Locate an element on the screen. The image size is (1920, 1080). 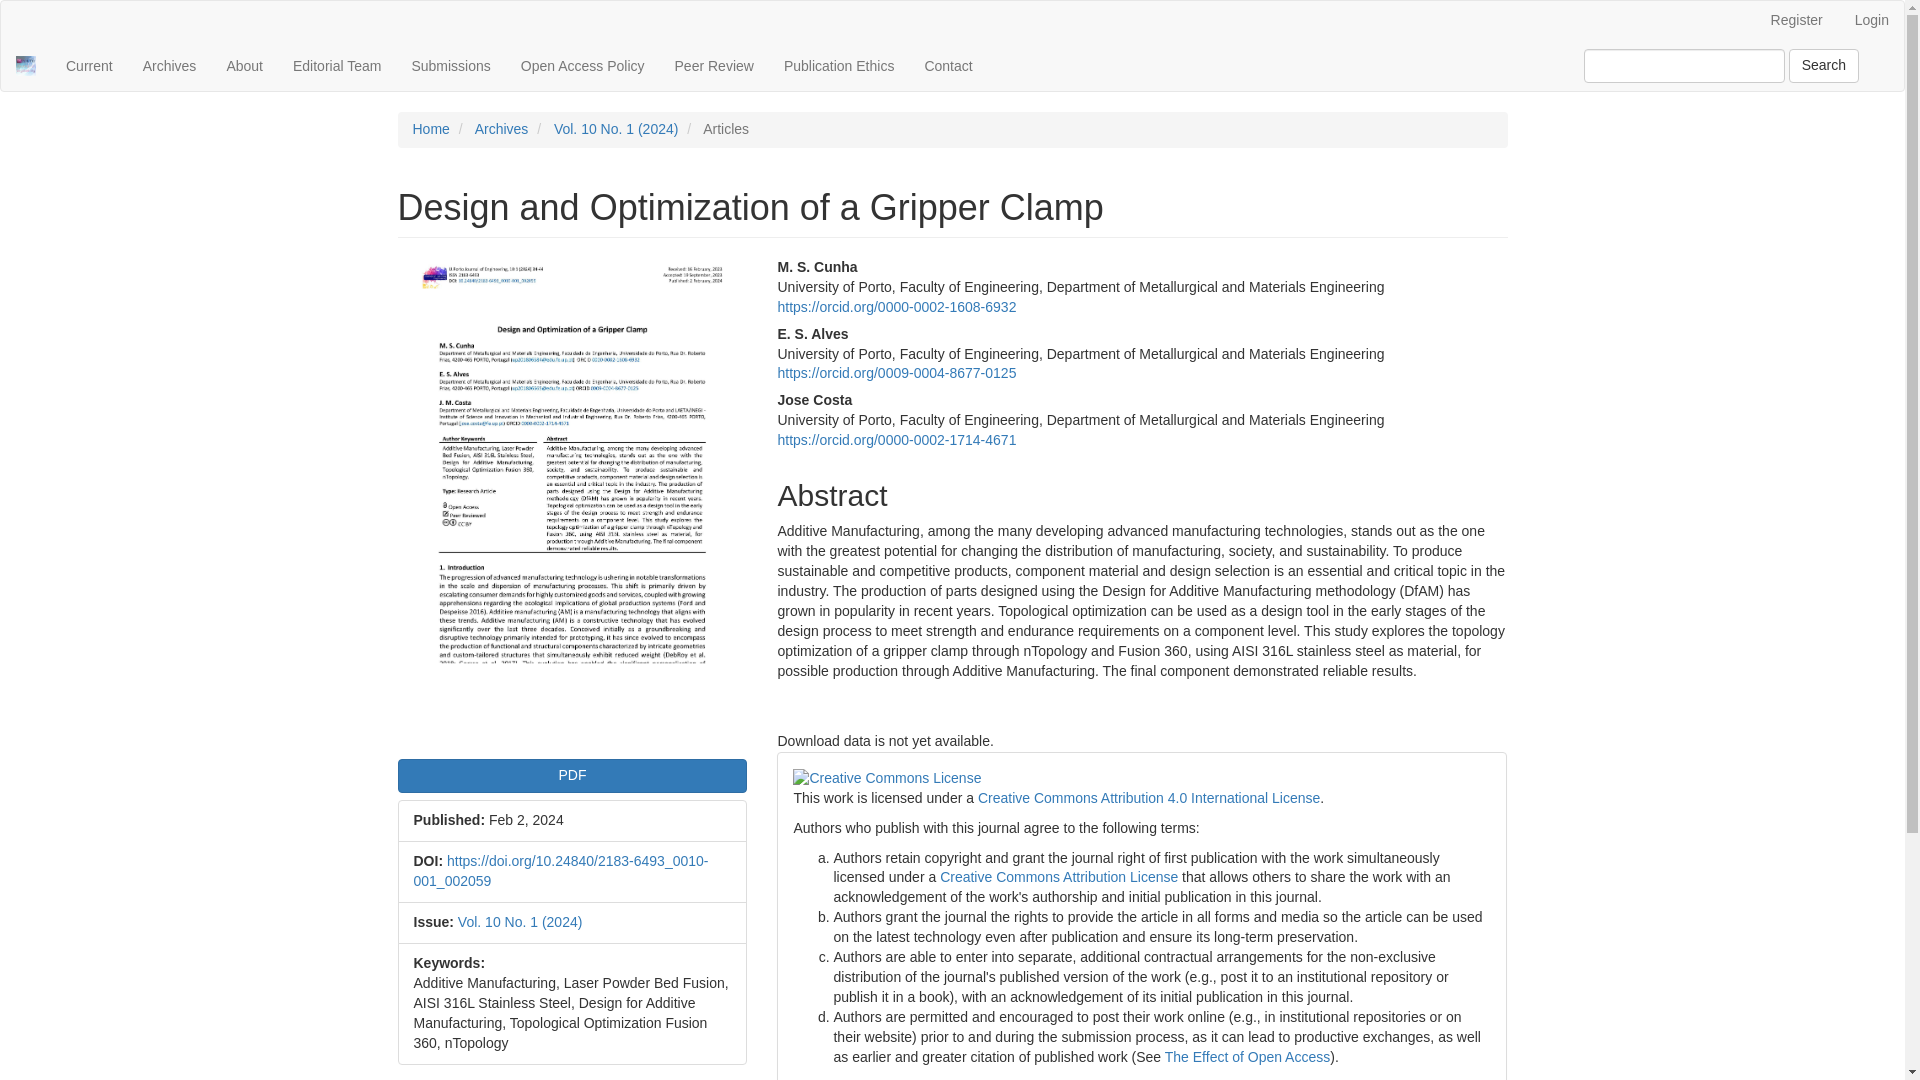
Publication Ethics is located at coordinates (840, 66).